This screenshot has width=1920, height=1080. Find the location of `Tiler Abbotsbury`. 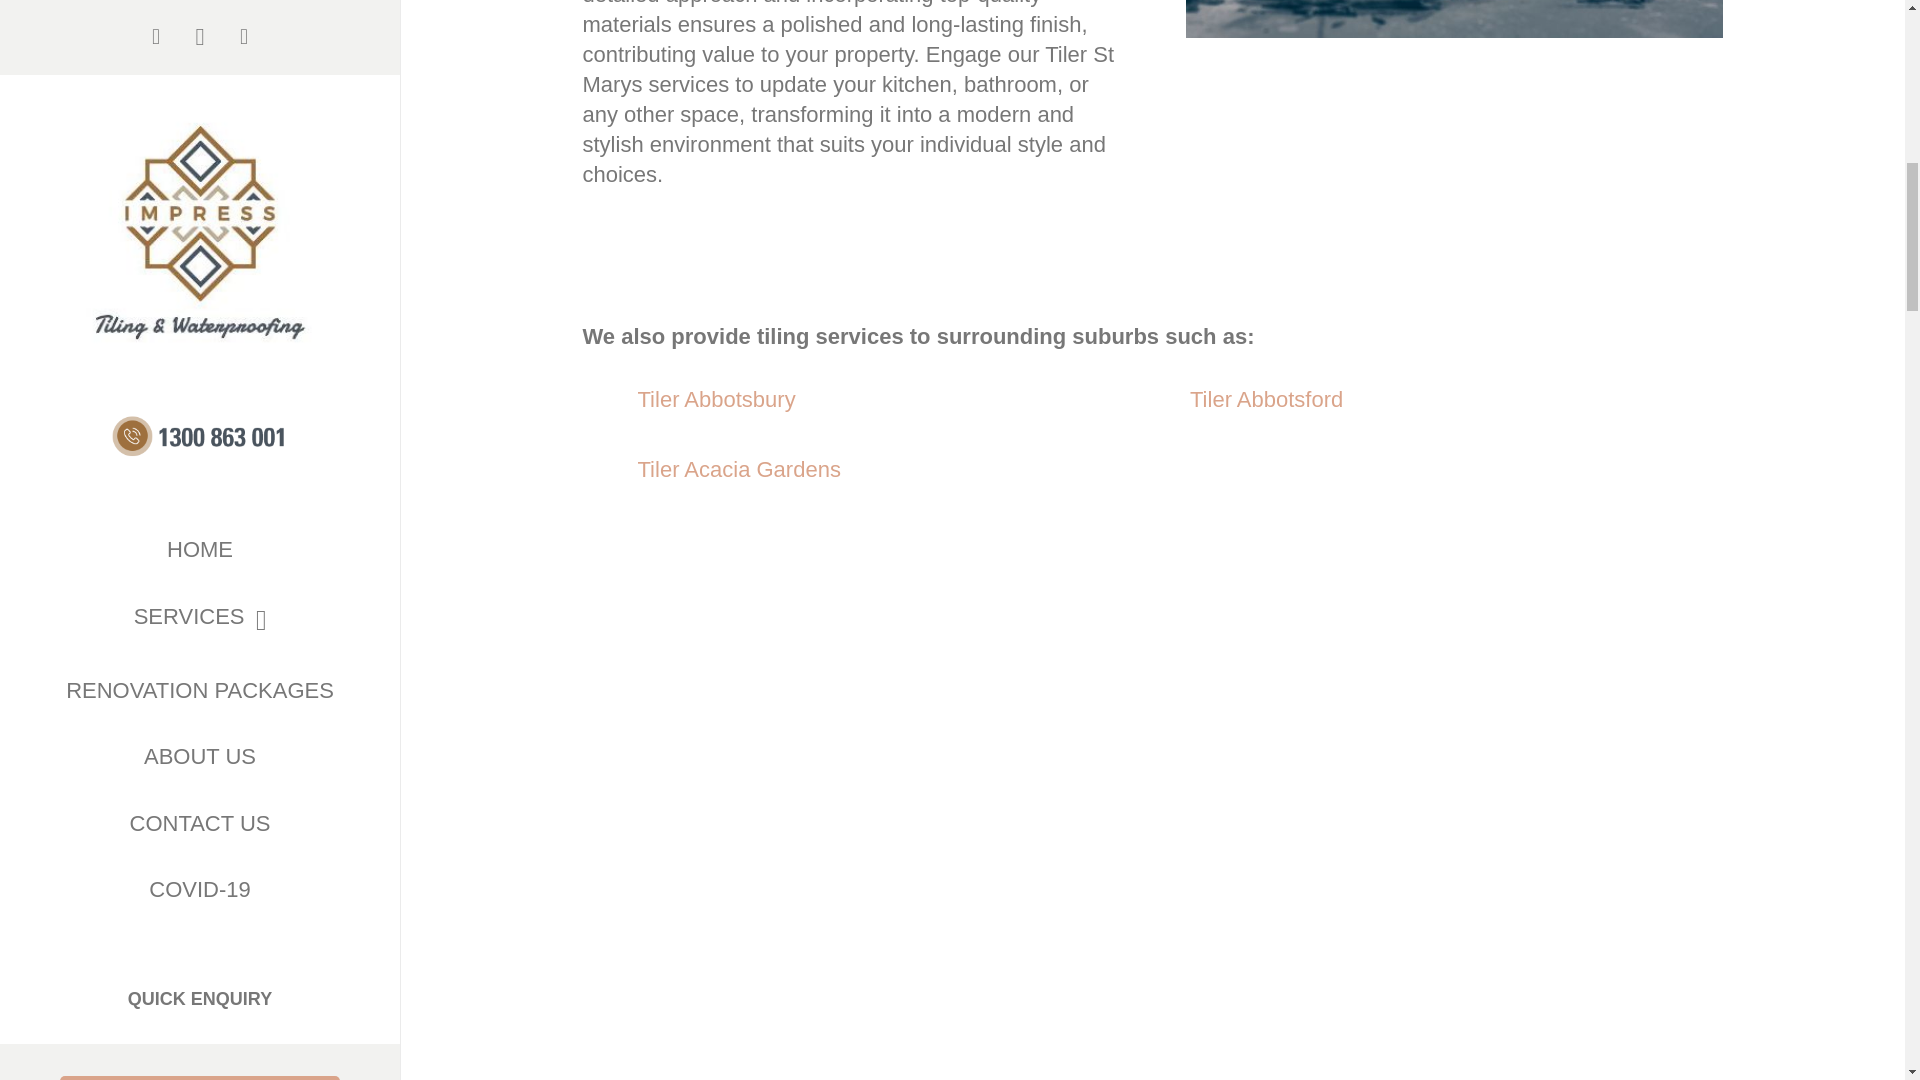

Tiler Abbotsbury is located at coordinates (716, 398).